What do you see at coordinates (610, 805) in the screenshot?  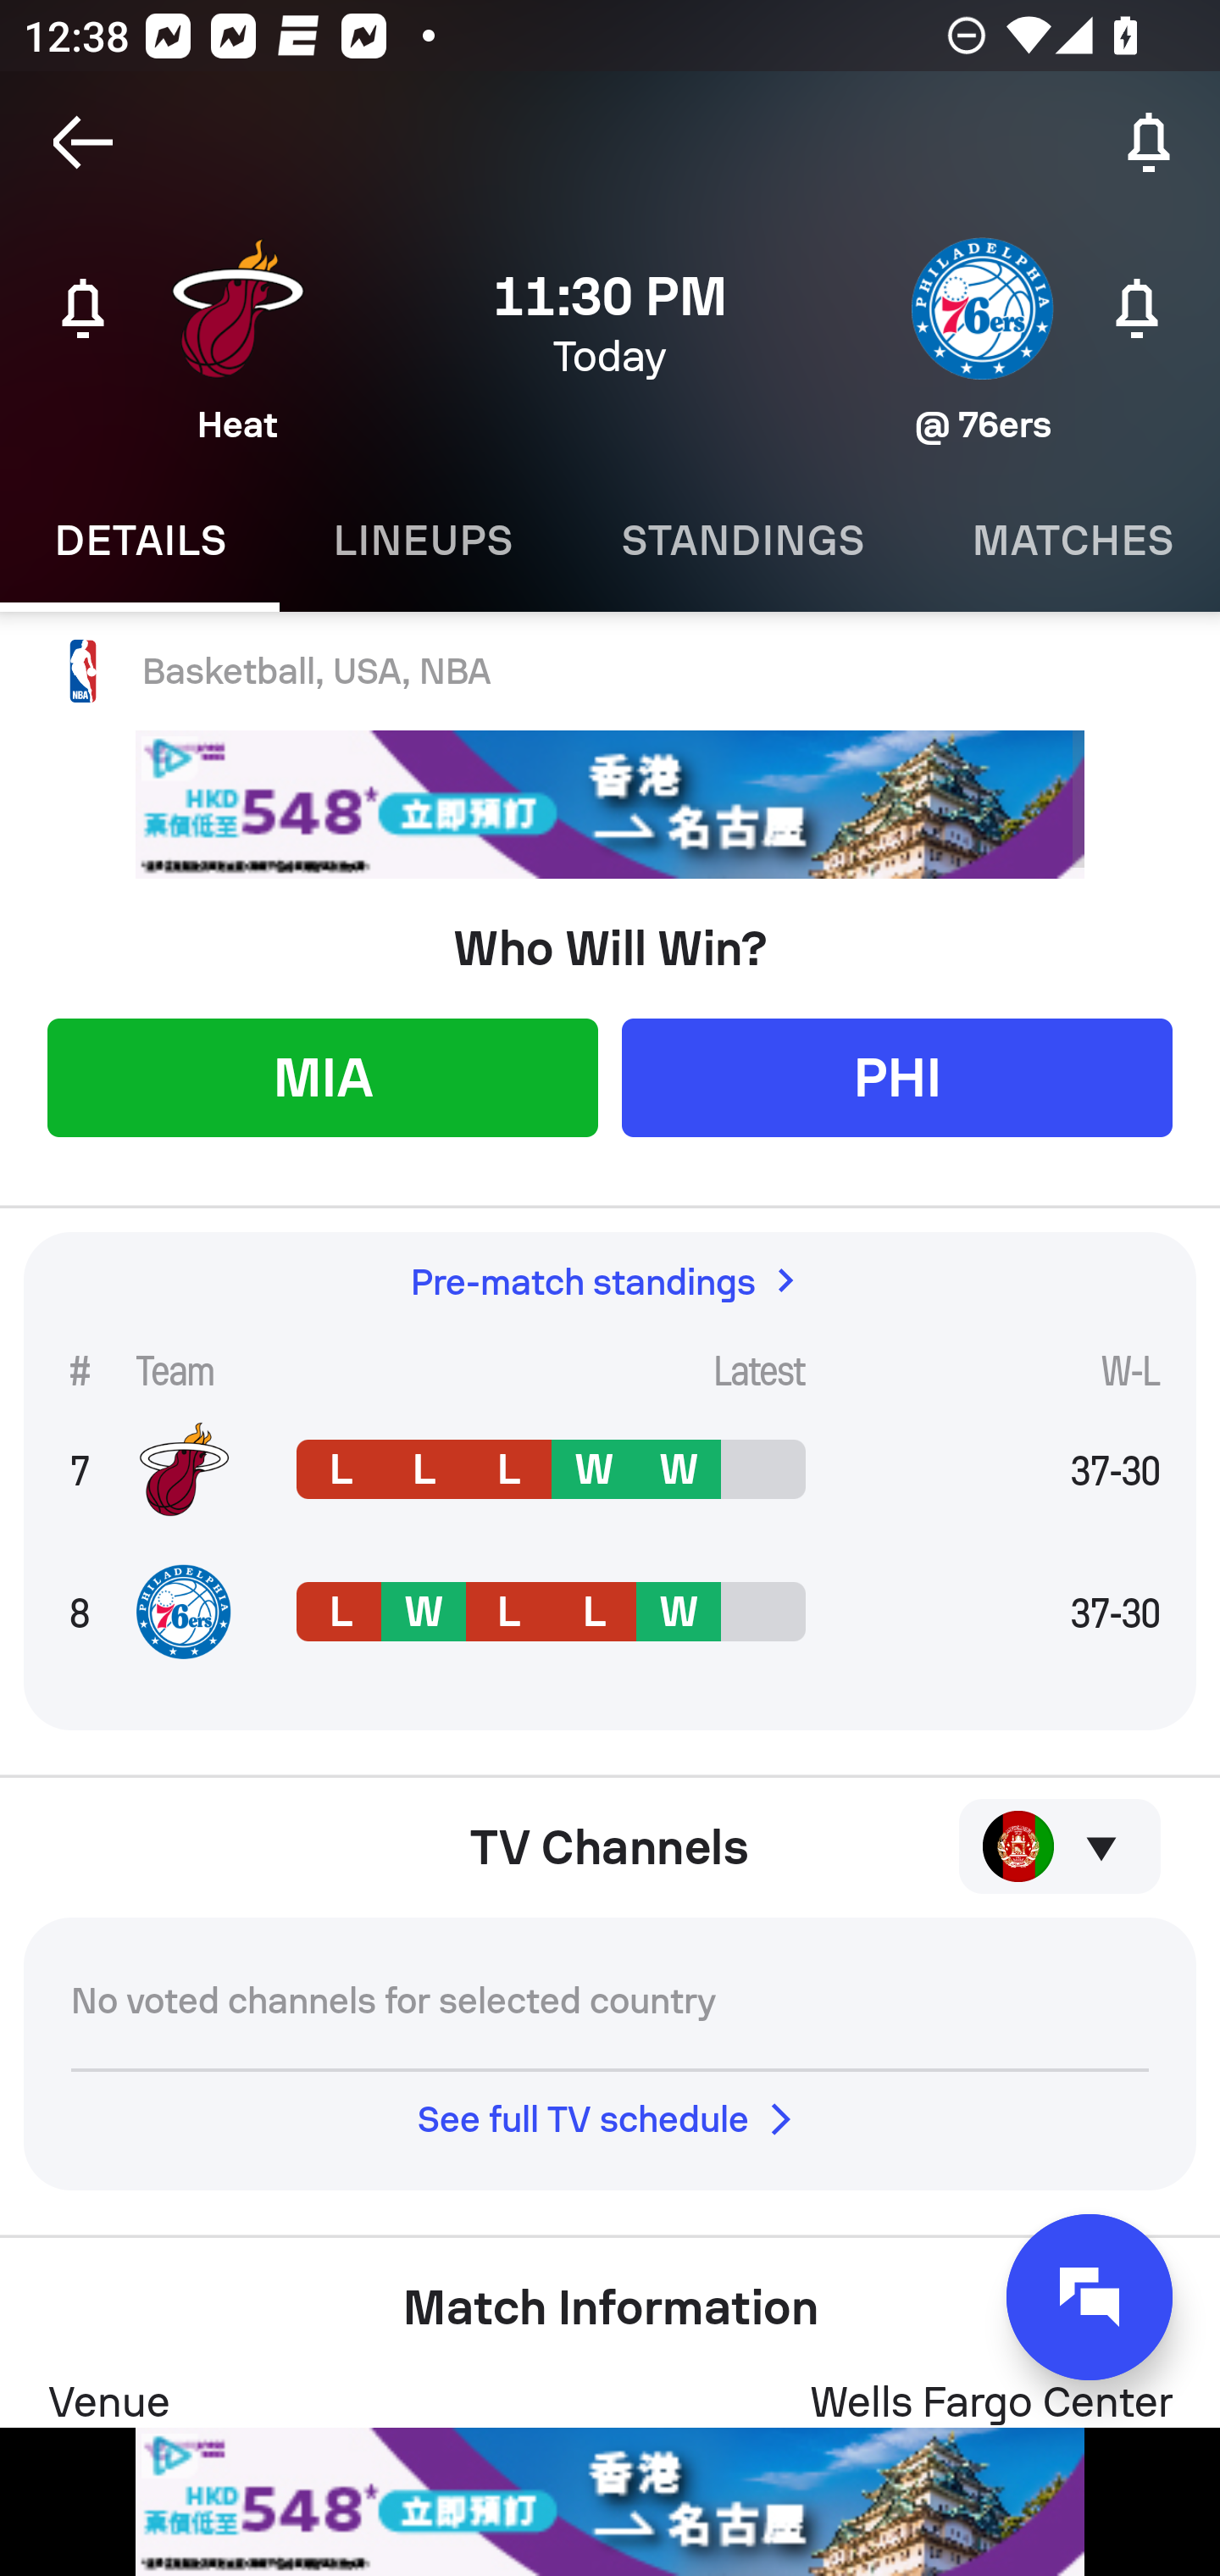 I see `ysfecx5i_320x50` at bounding box center [610, 805].